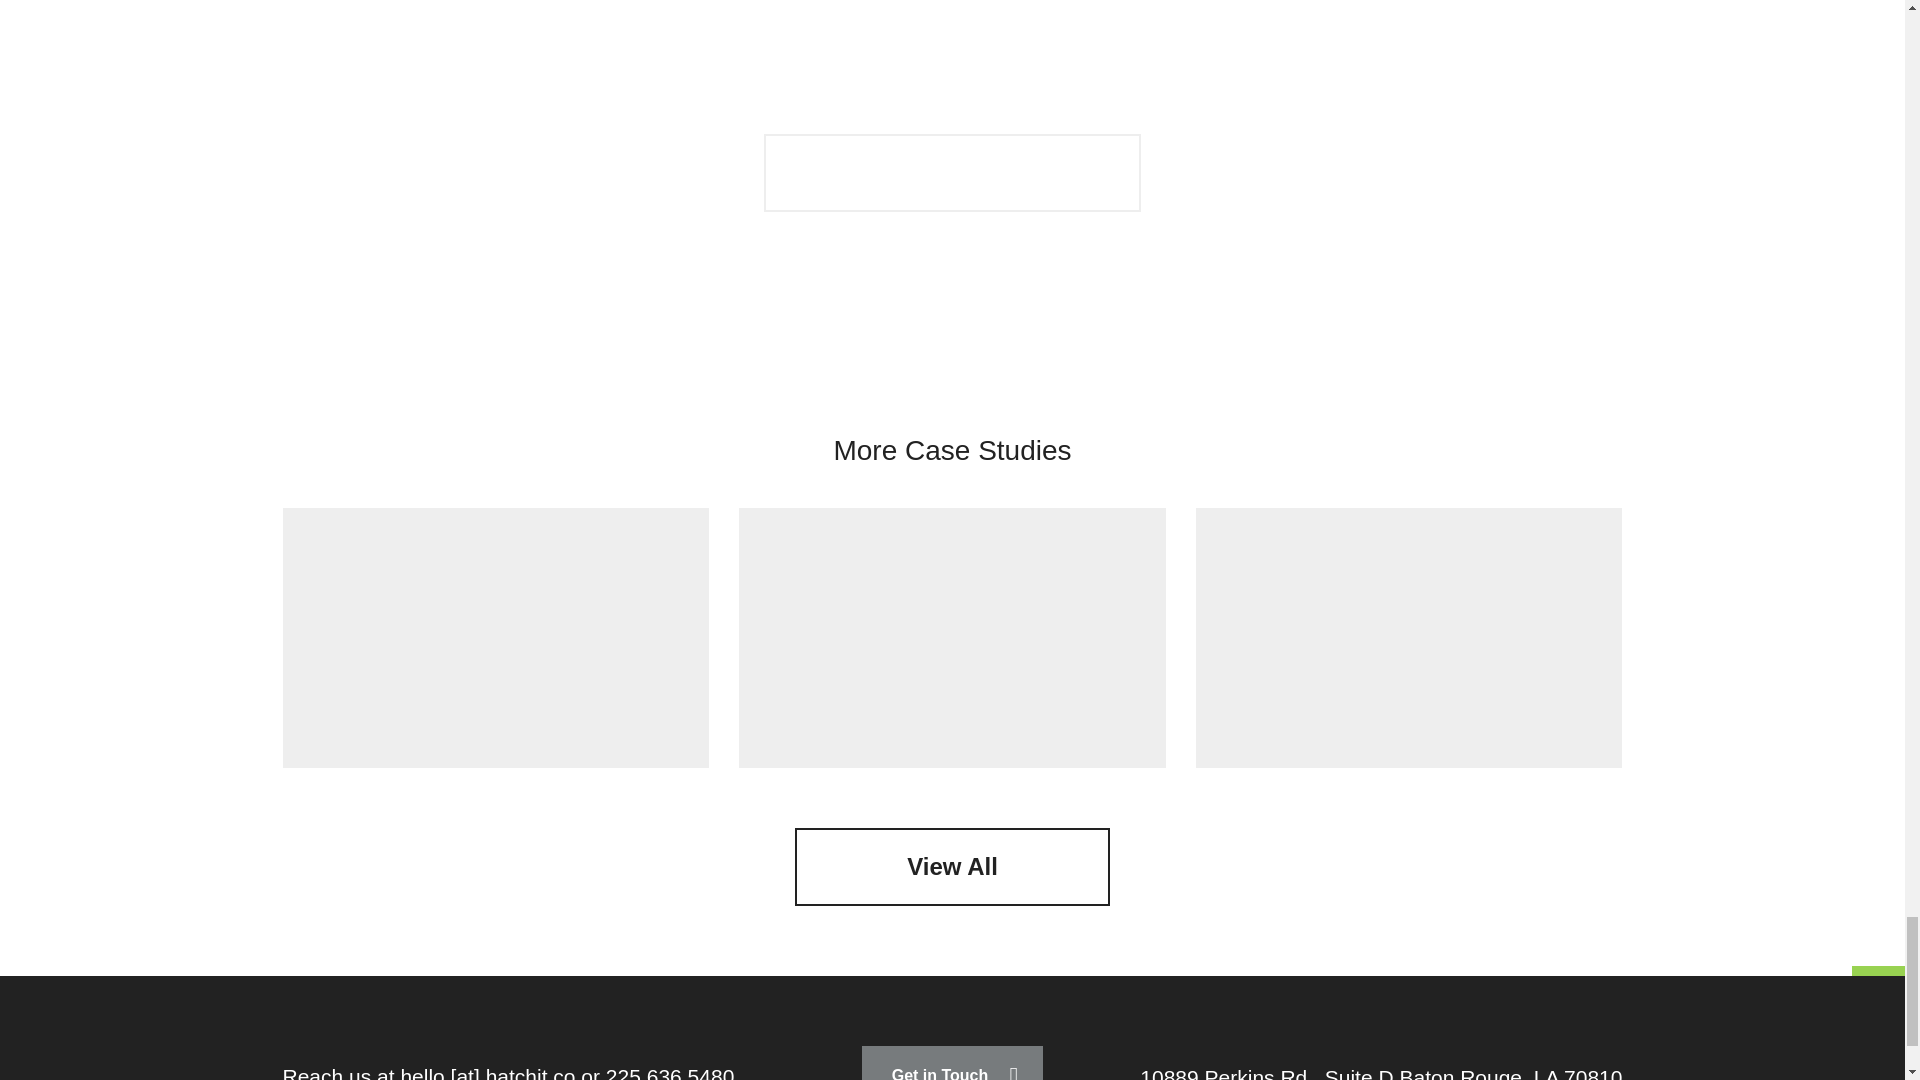  I want to click on View All, so click(952, 867).